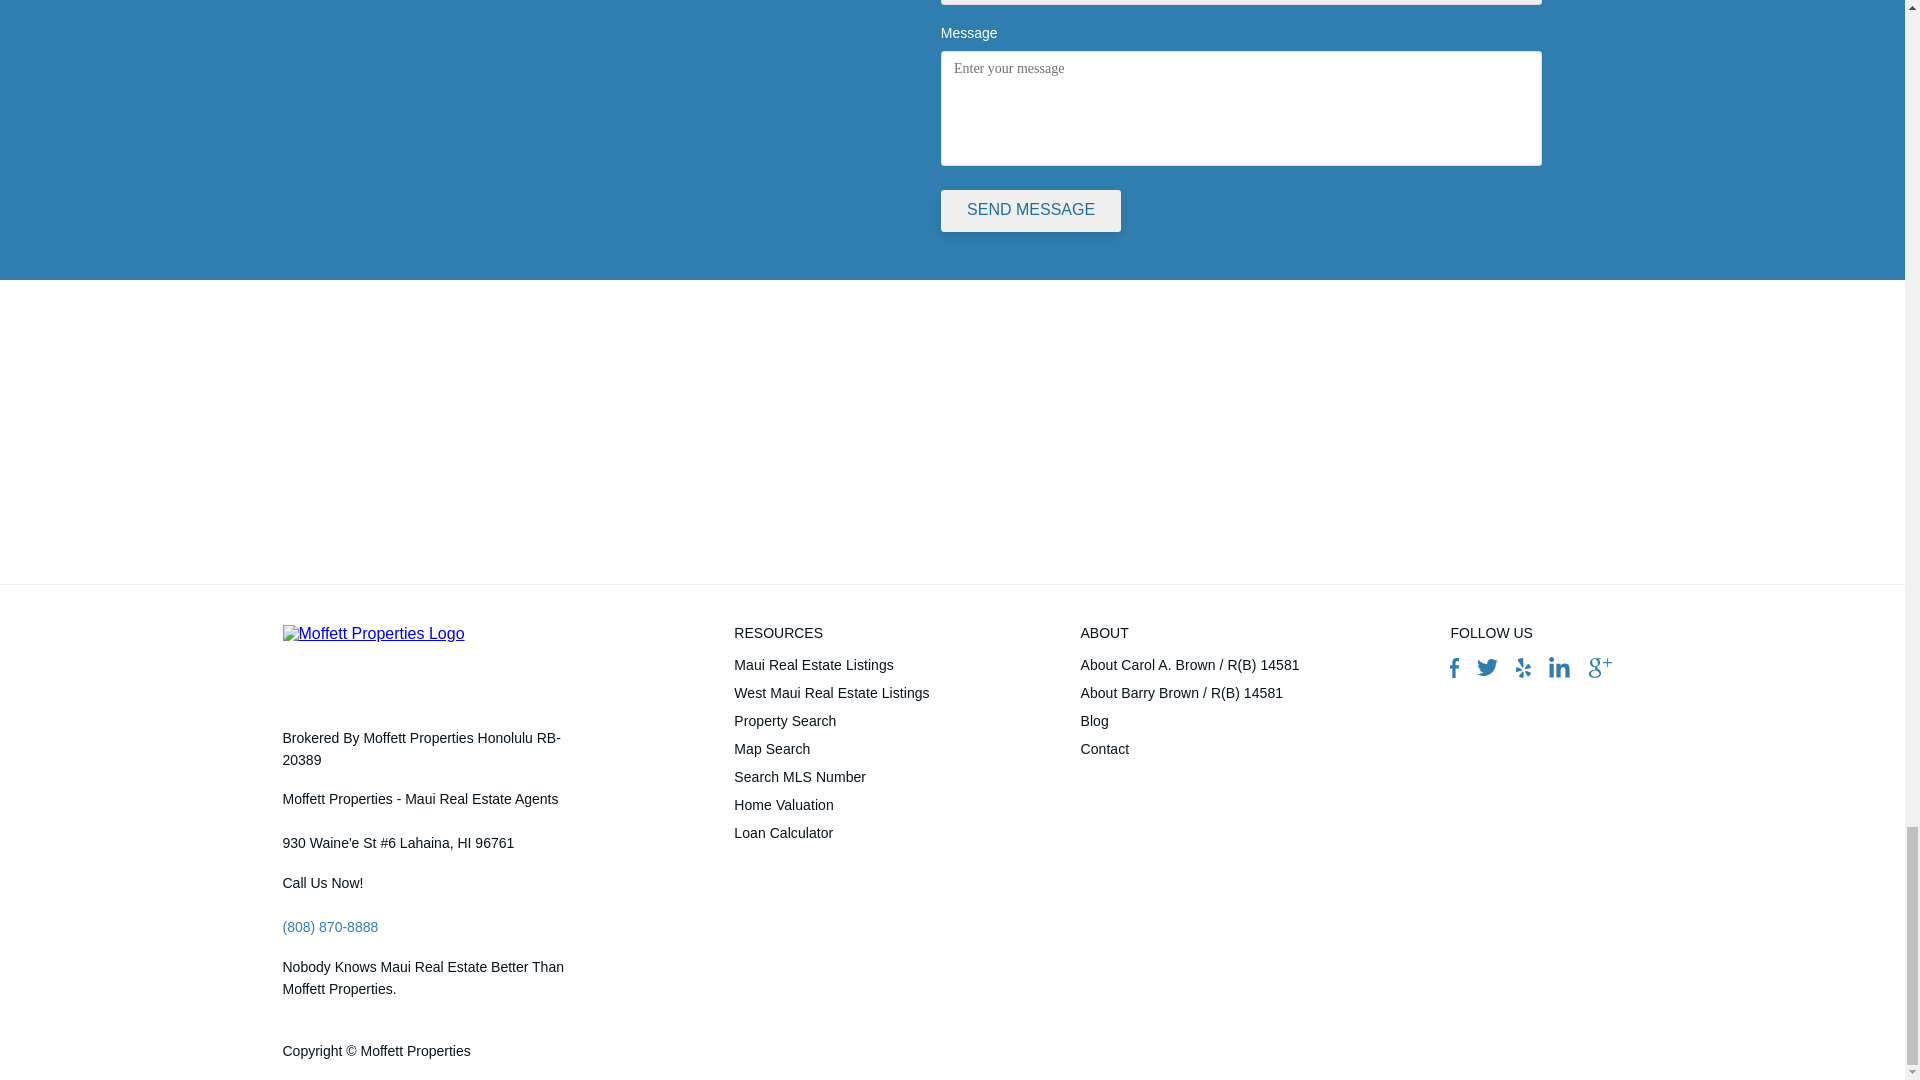 Image resolution: width=1920 pixels, height=1080 pixels. Describe the element at coordinates (831, 804) in the screenshot. I see `Home Valuation` at that location.